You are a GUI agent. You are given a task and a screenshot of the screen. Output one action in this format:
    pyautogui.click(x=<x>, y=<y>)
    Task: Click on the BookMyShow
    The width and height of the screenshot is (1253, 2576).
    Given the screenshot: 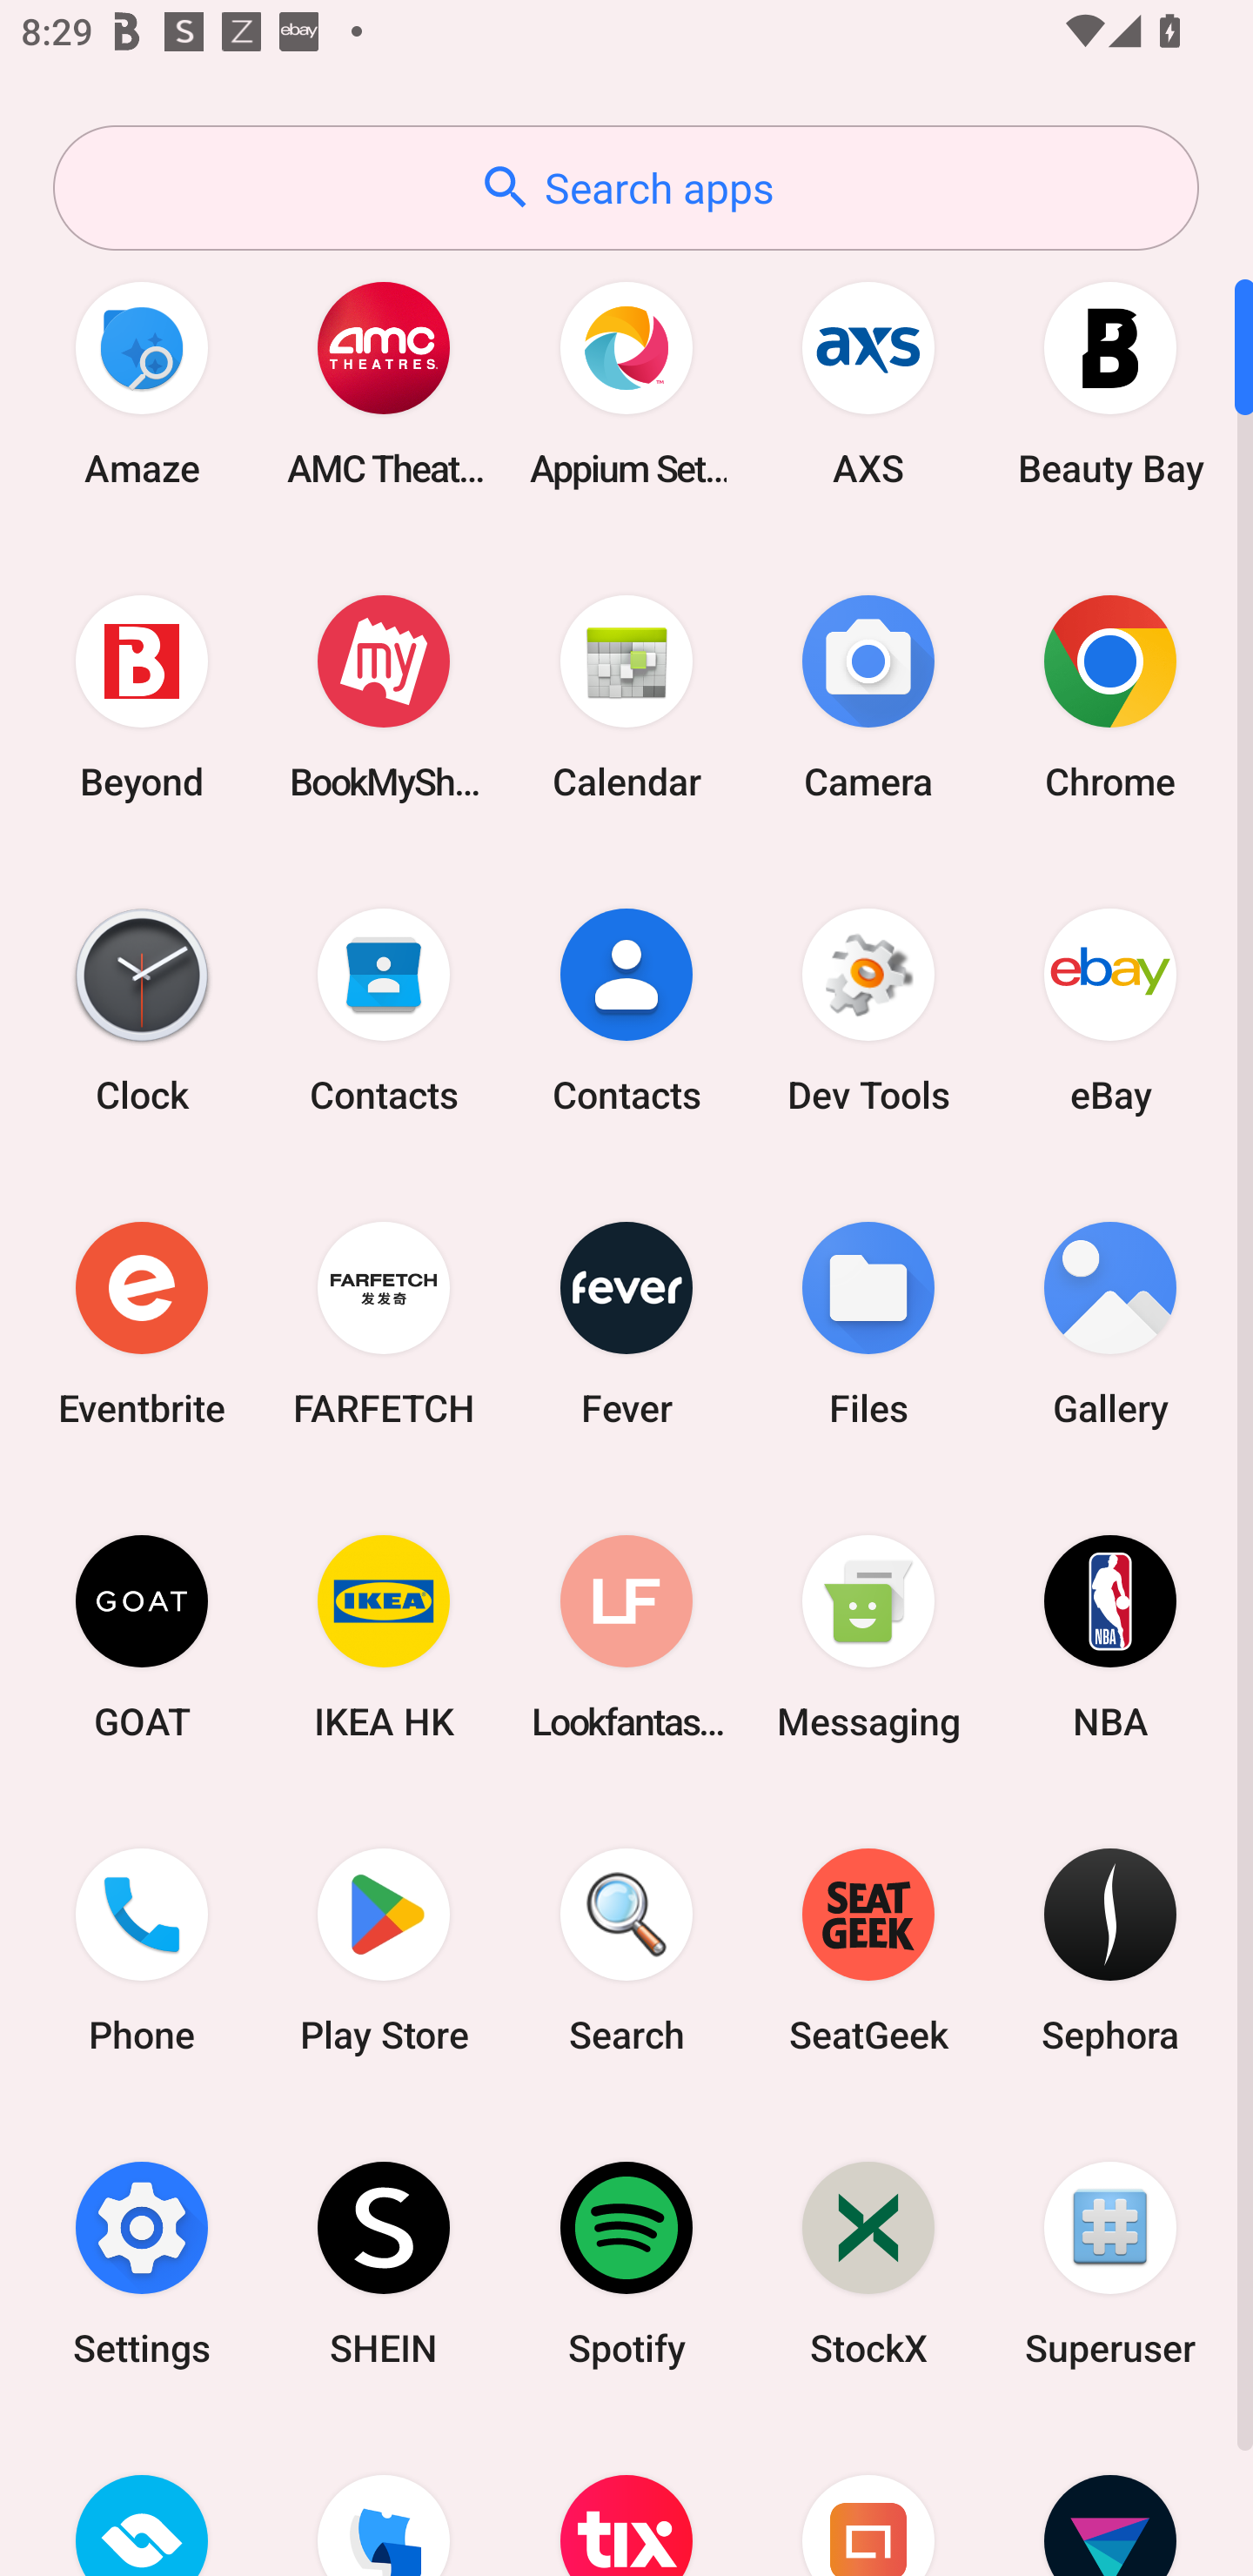 What is the action you would take?
    pyautogui.click(x=384, y=696)
    